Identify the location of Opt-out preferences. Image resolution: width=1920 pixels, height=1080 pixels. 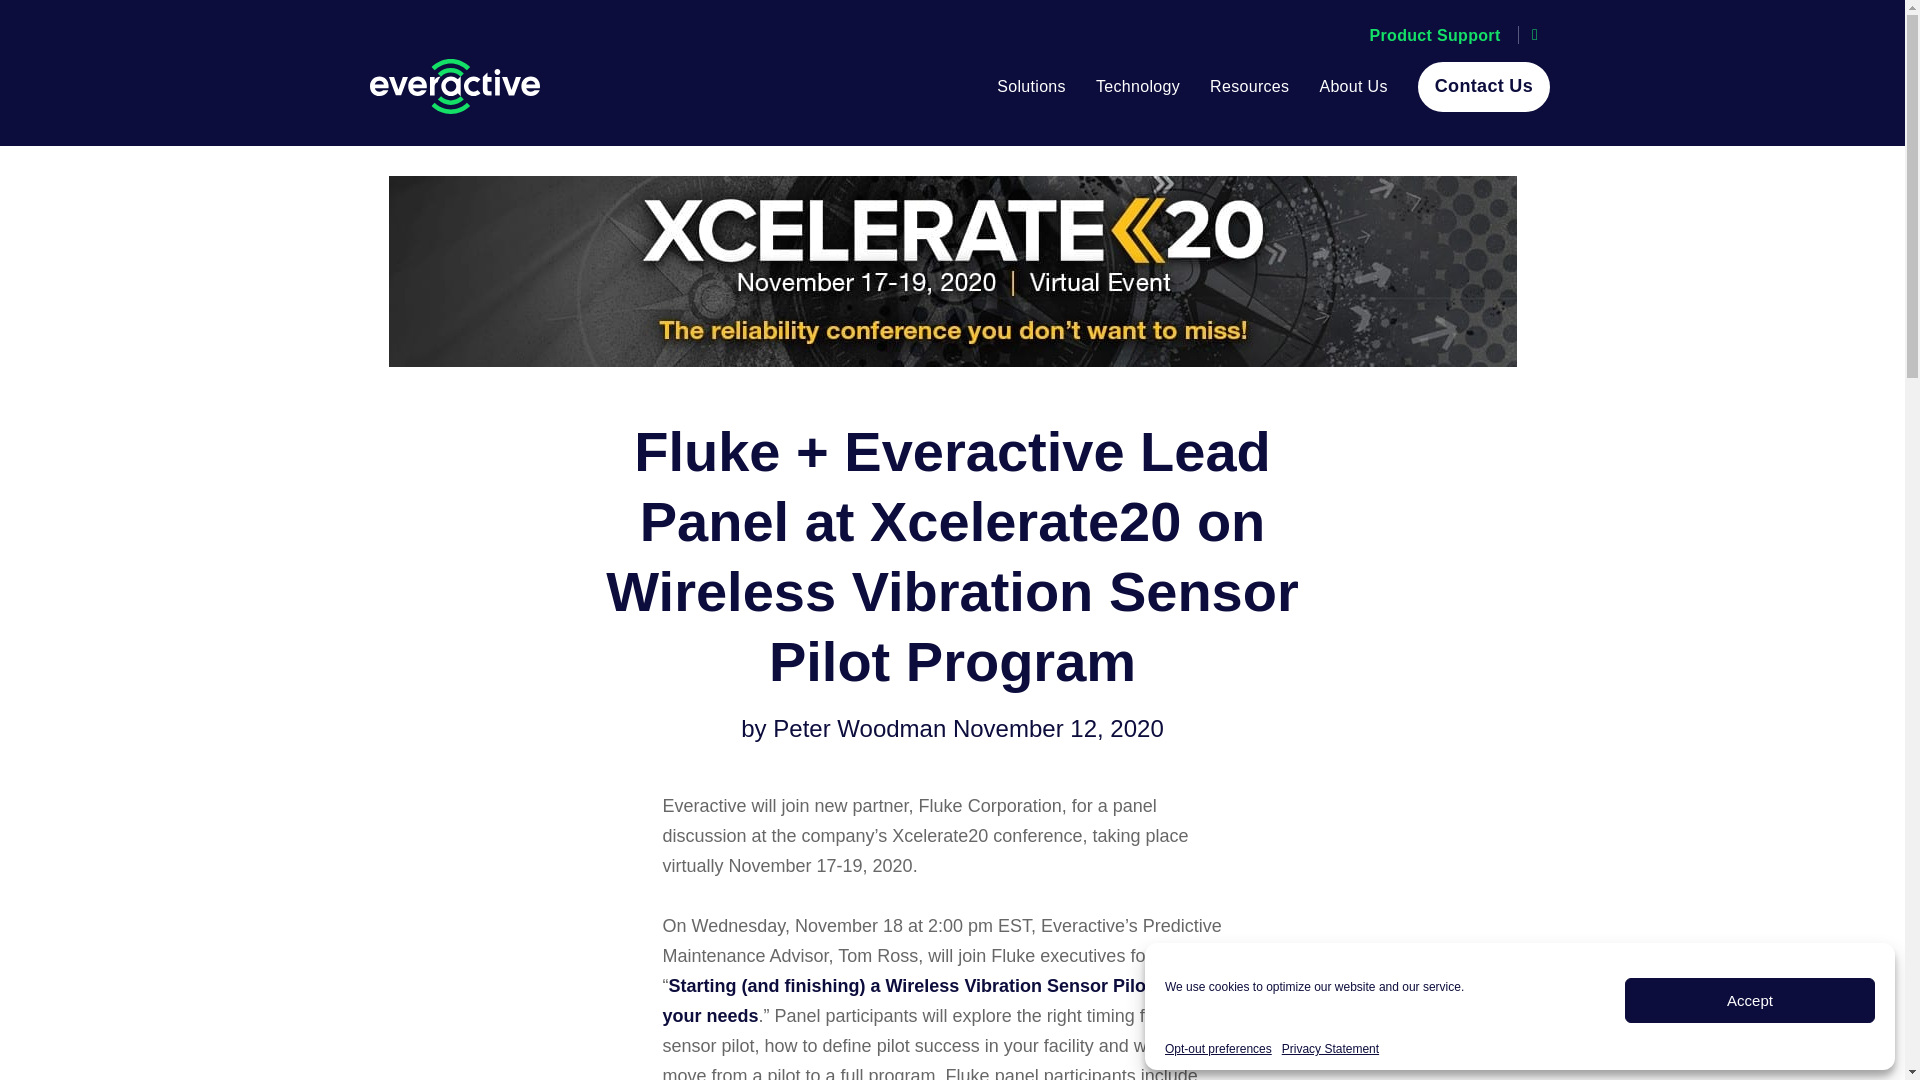
(1218, 1049).